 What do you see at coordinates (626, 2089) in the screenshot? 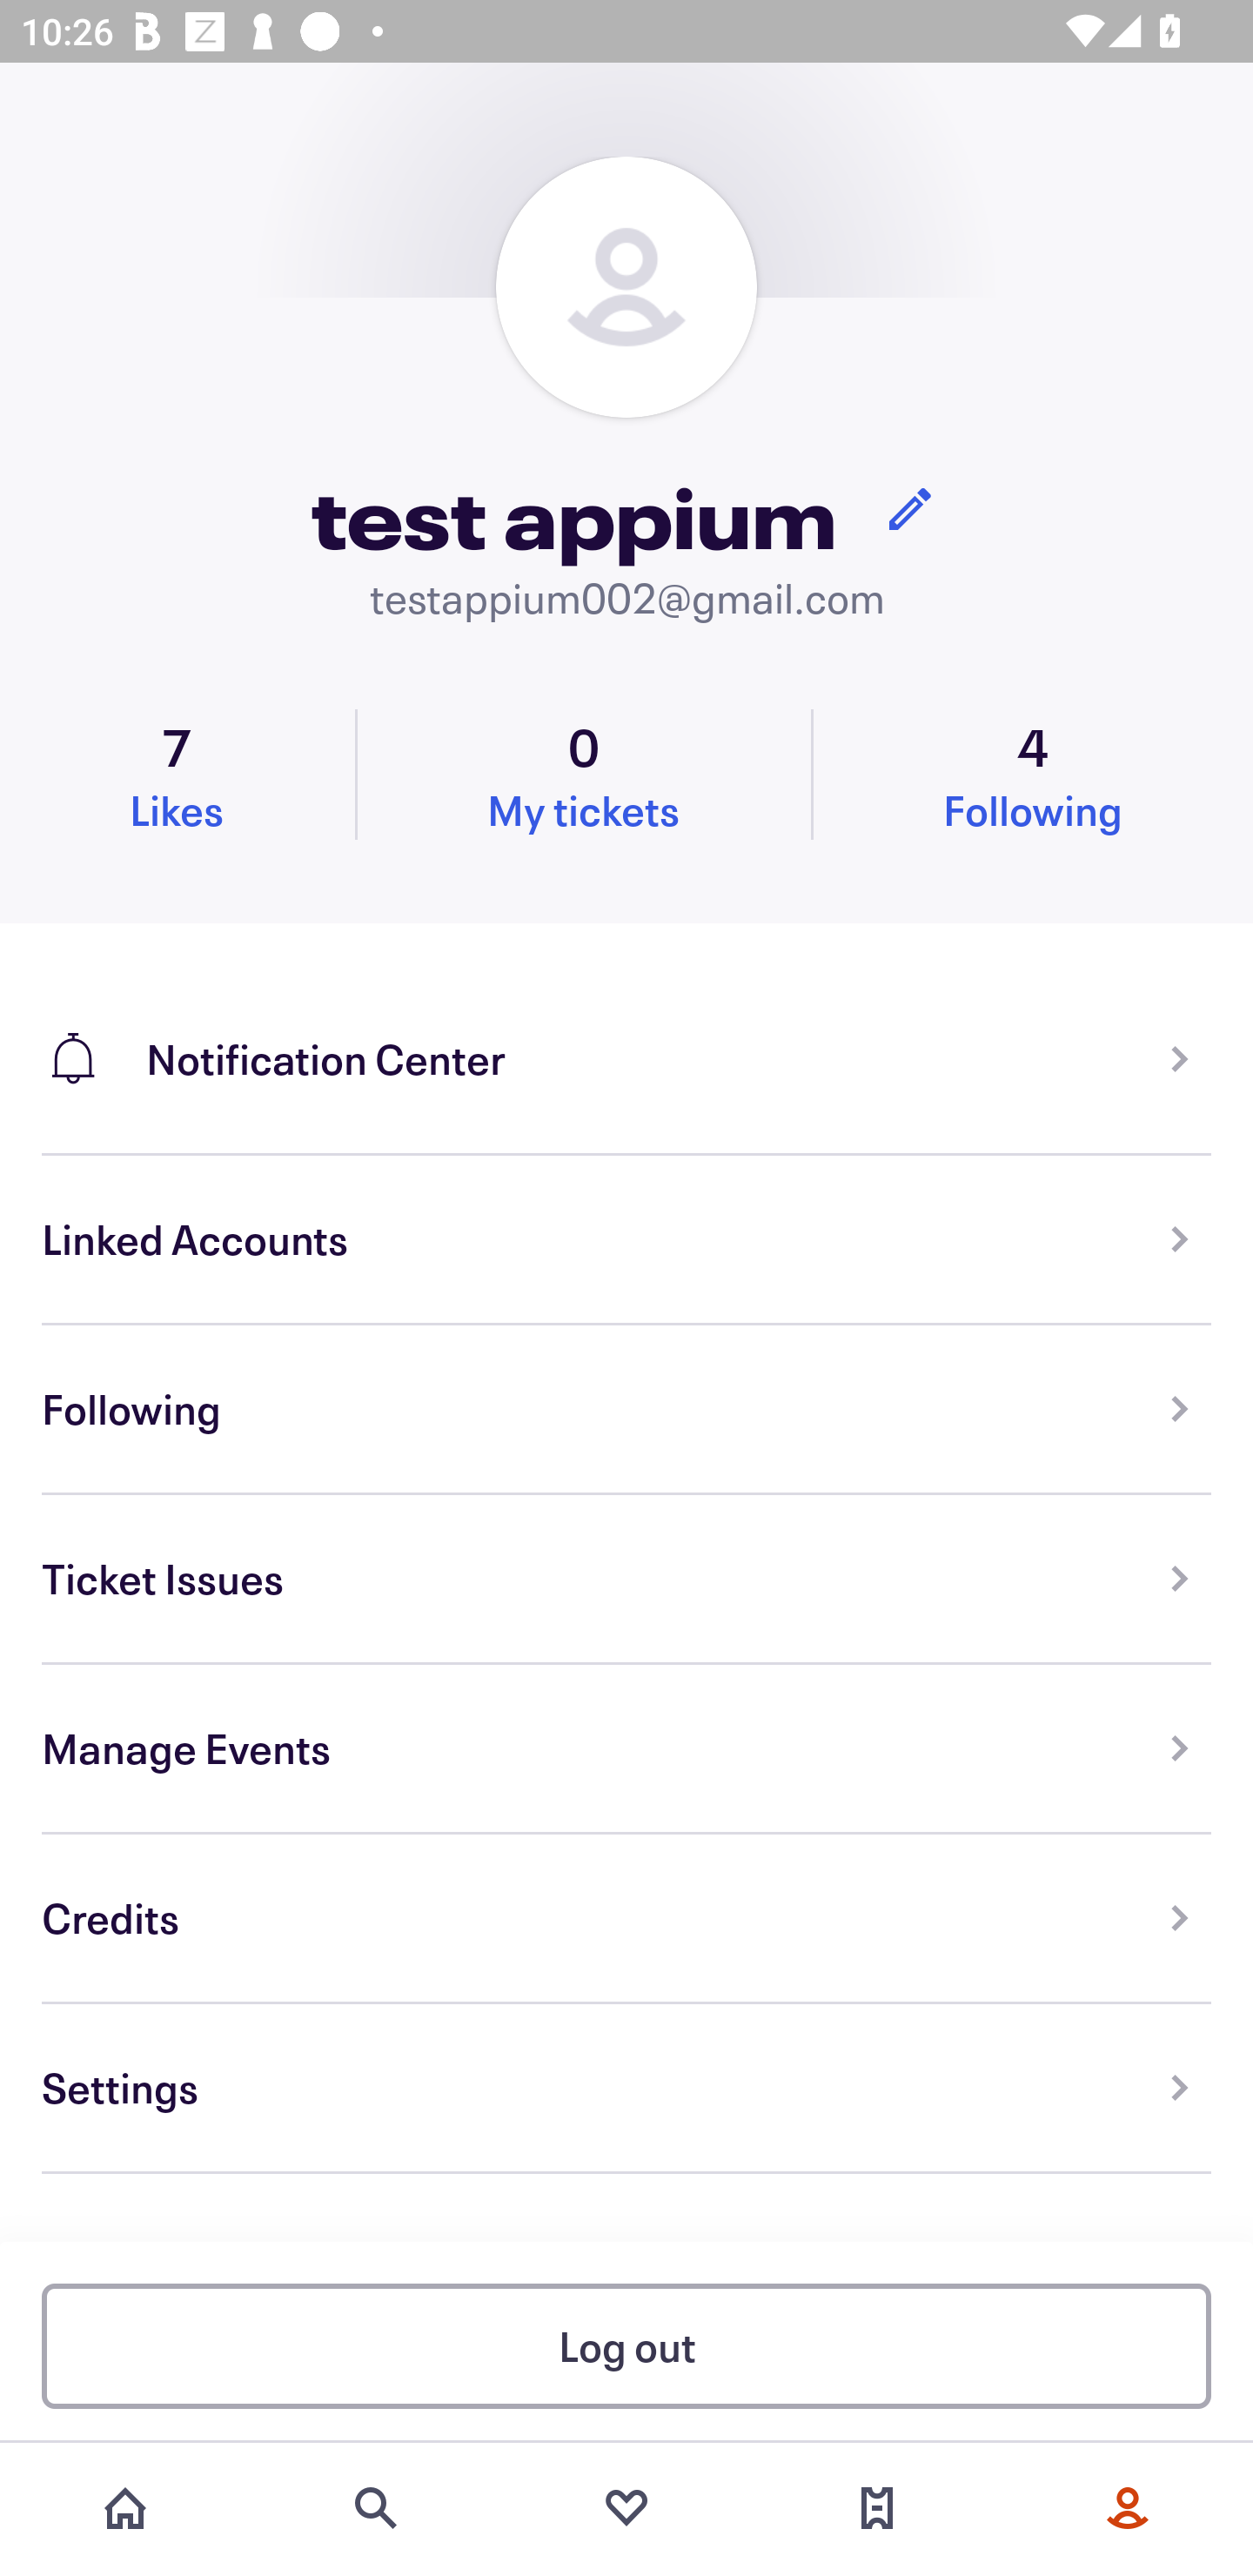
I see `Settings` at bounding box center [626, 2089].